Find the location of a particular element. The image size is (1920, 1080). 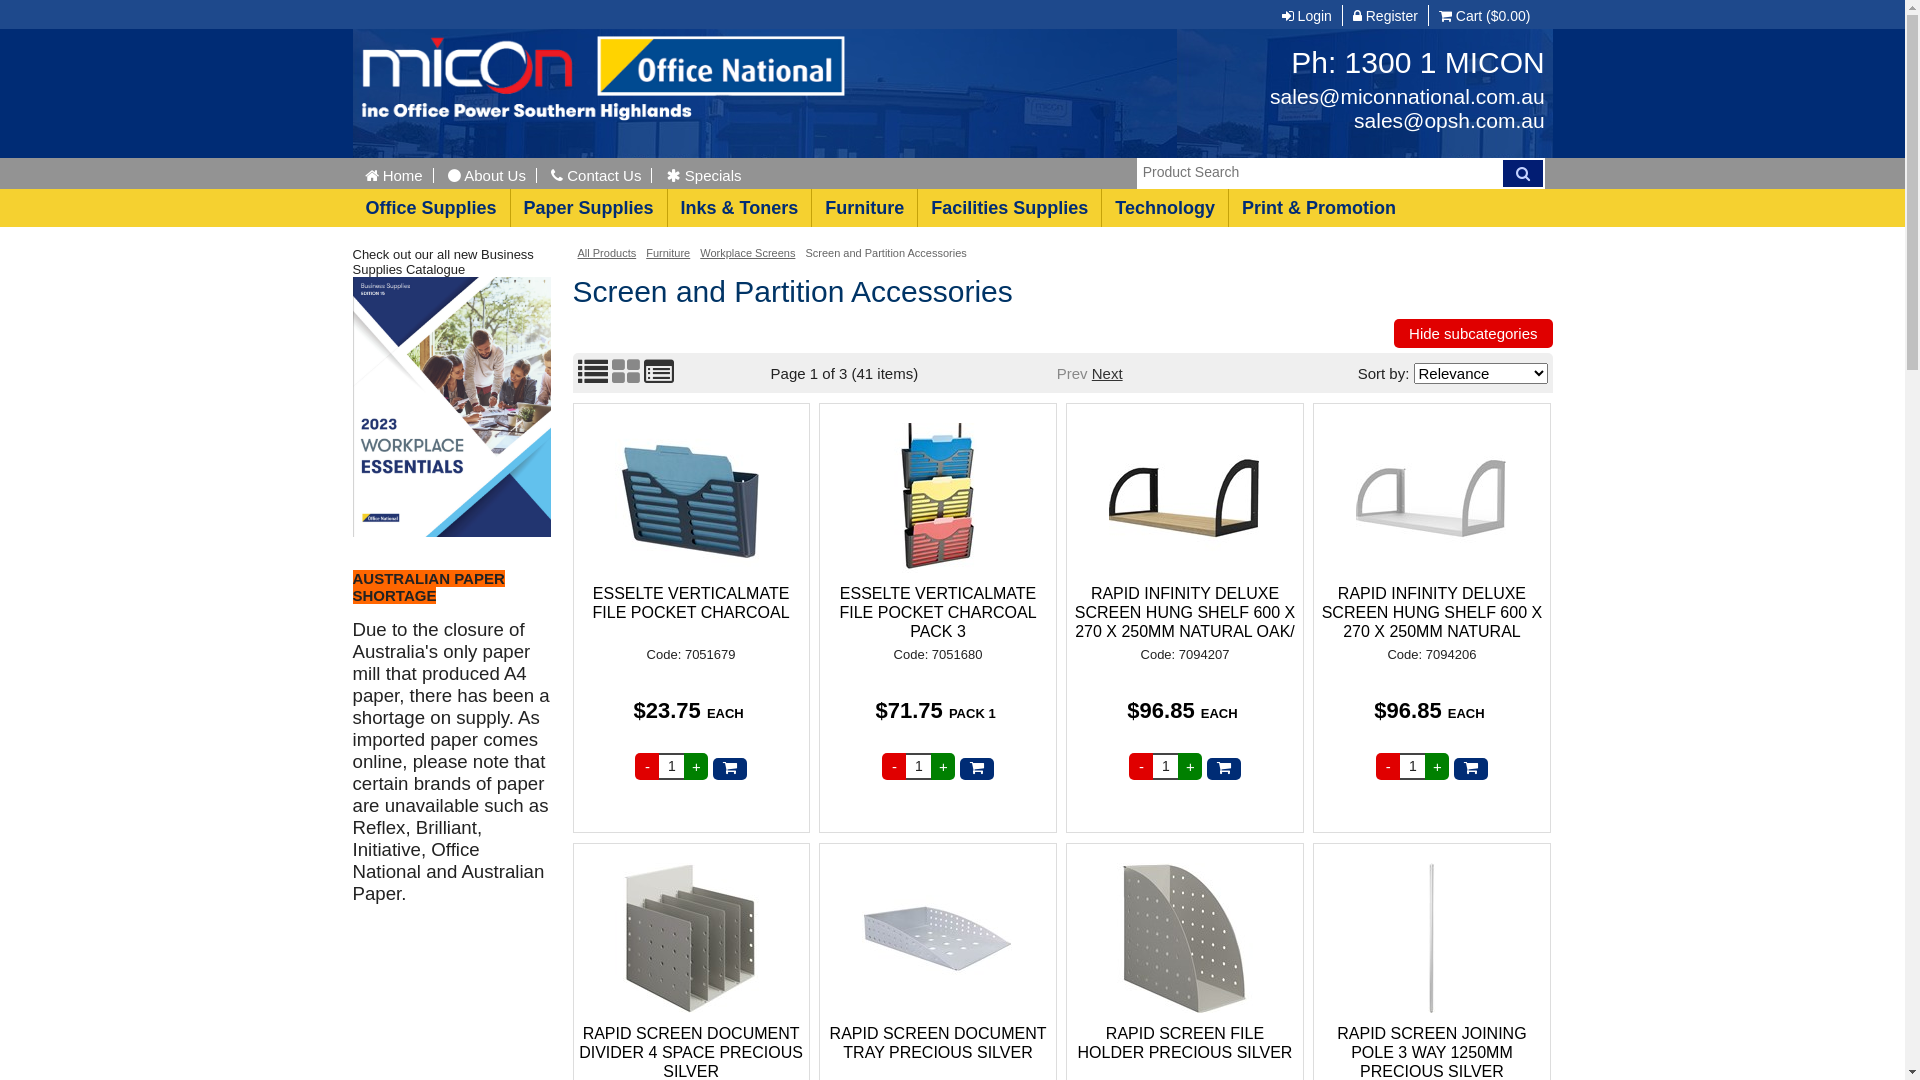

About Us is located at coordinates (488, 176).